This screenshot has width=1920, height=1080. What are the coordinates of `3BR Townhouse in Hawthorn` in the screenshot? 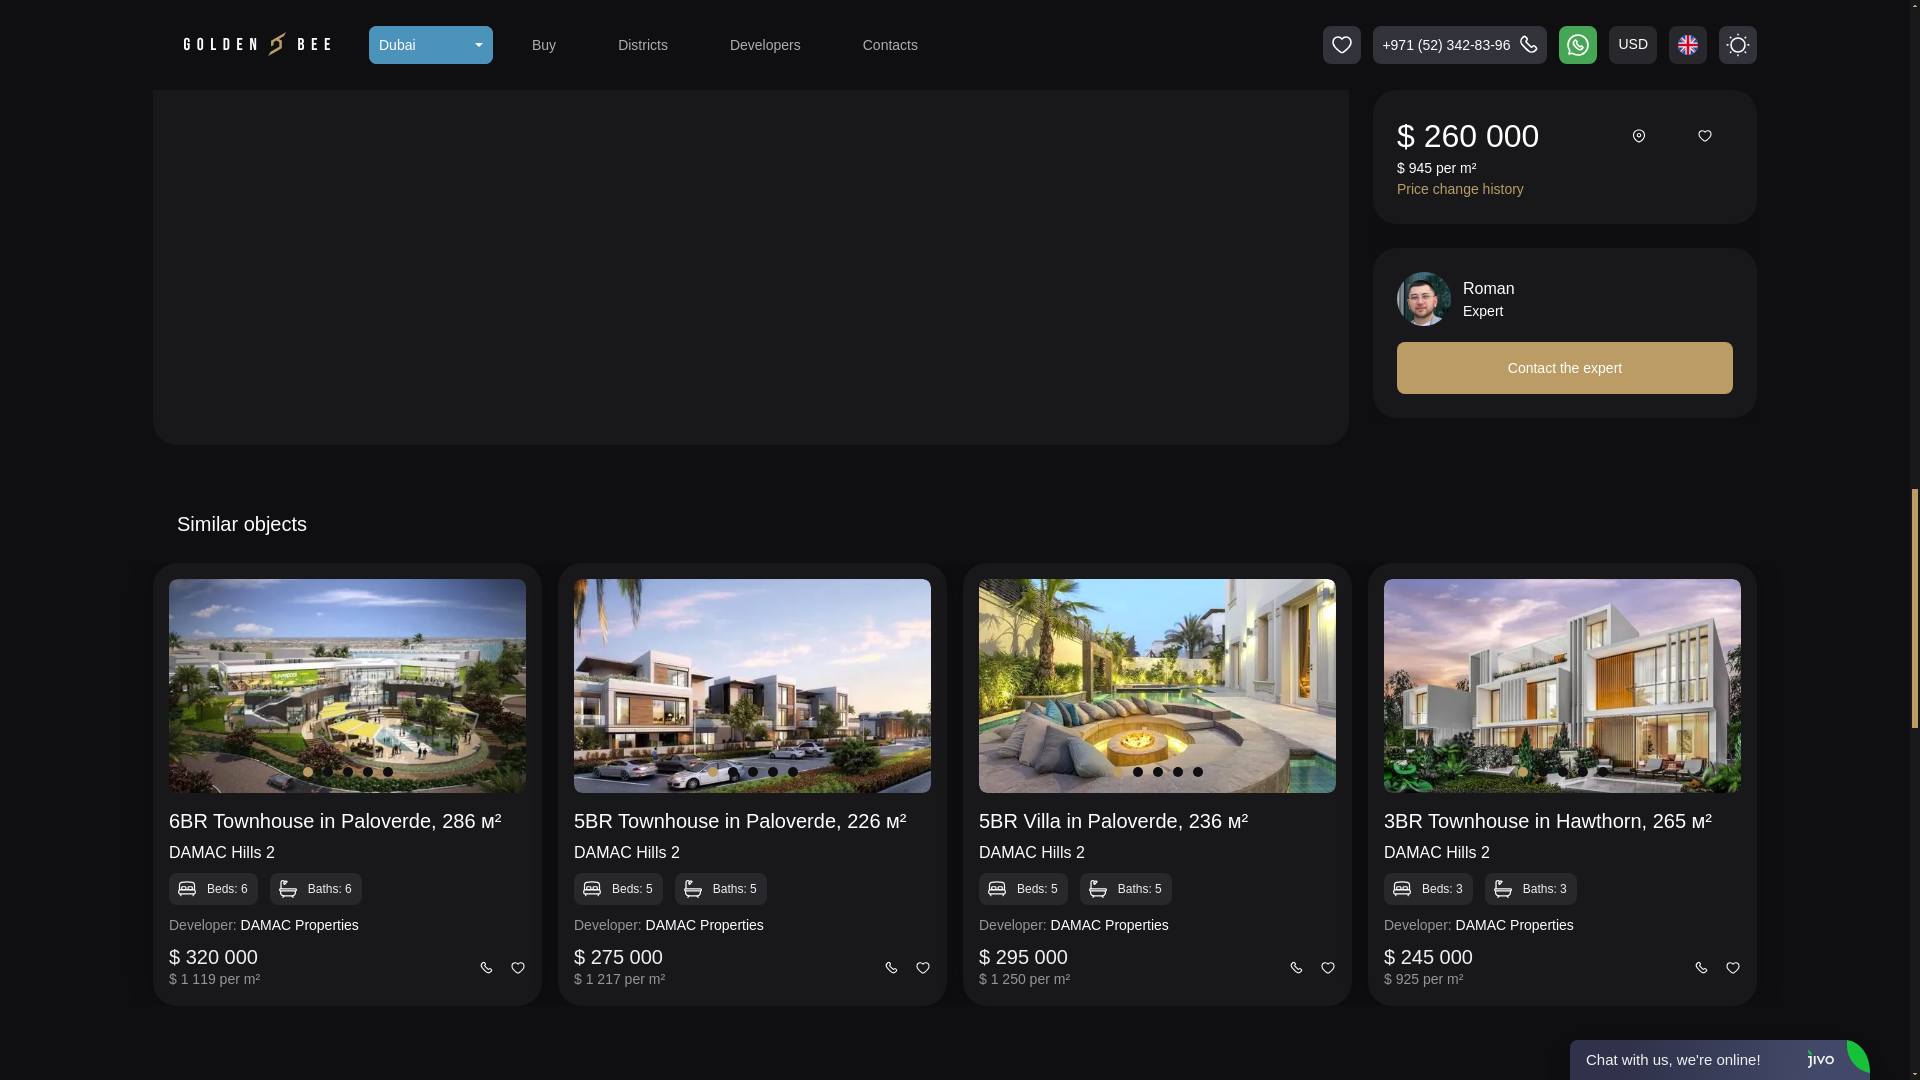 It's located at (1556, 820).